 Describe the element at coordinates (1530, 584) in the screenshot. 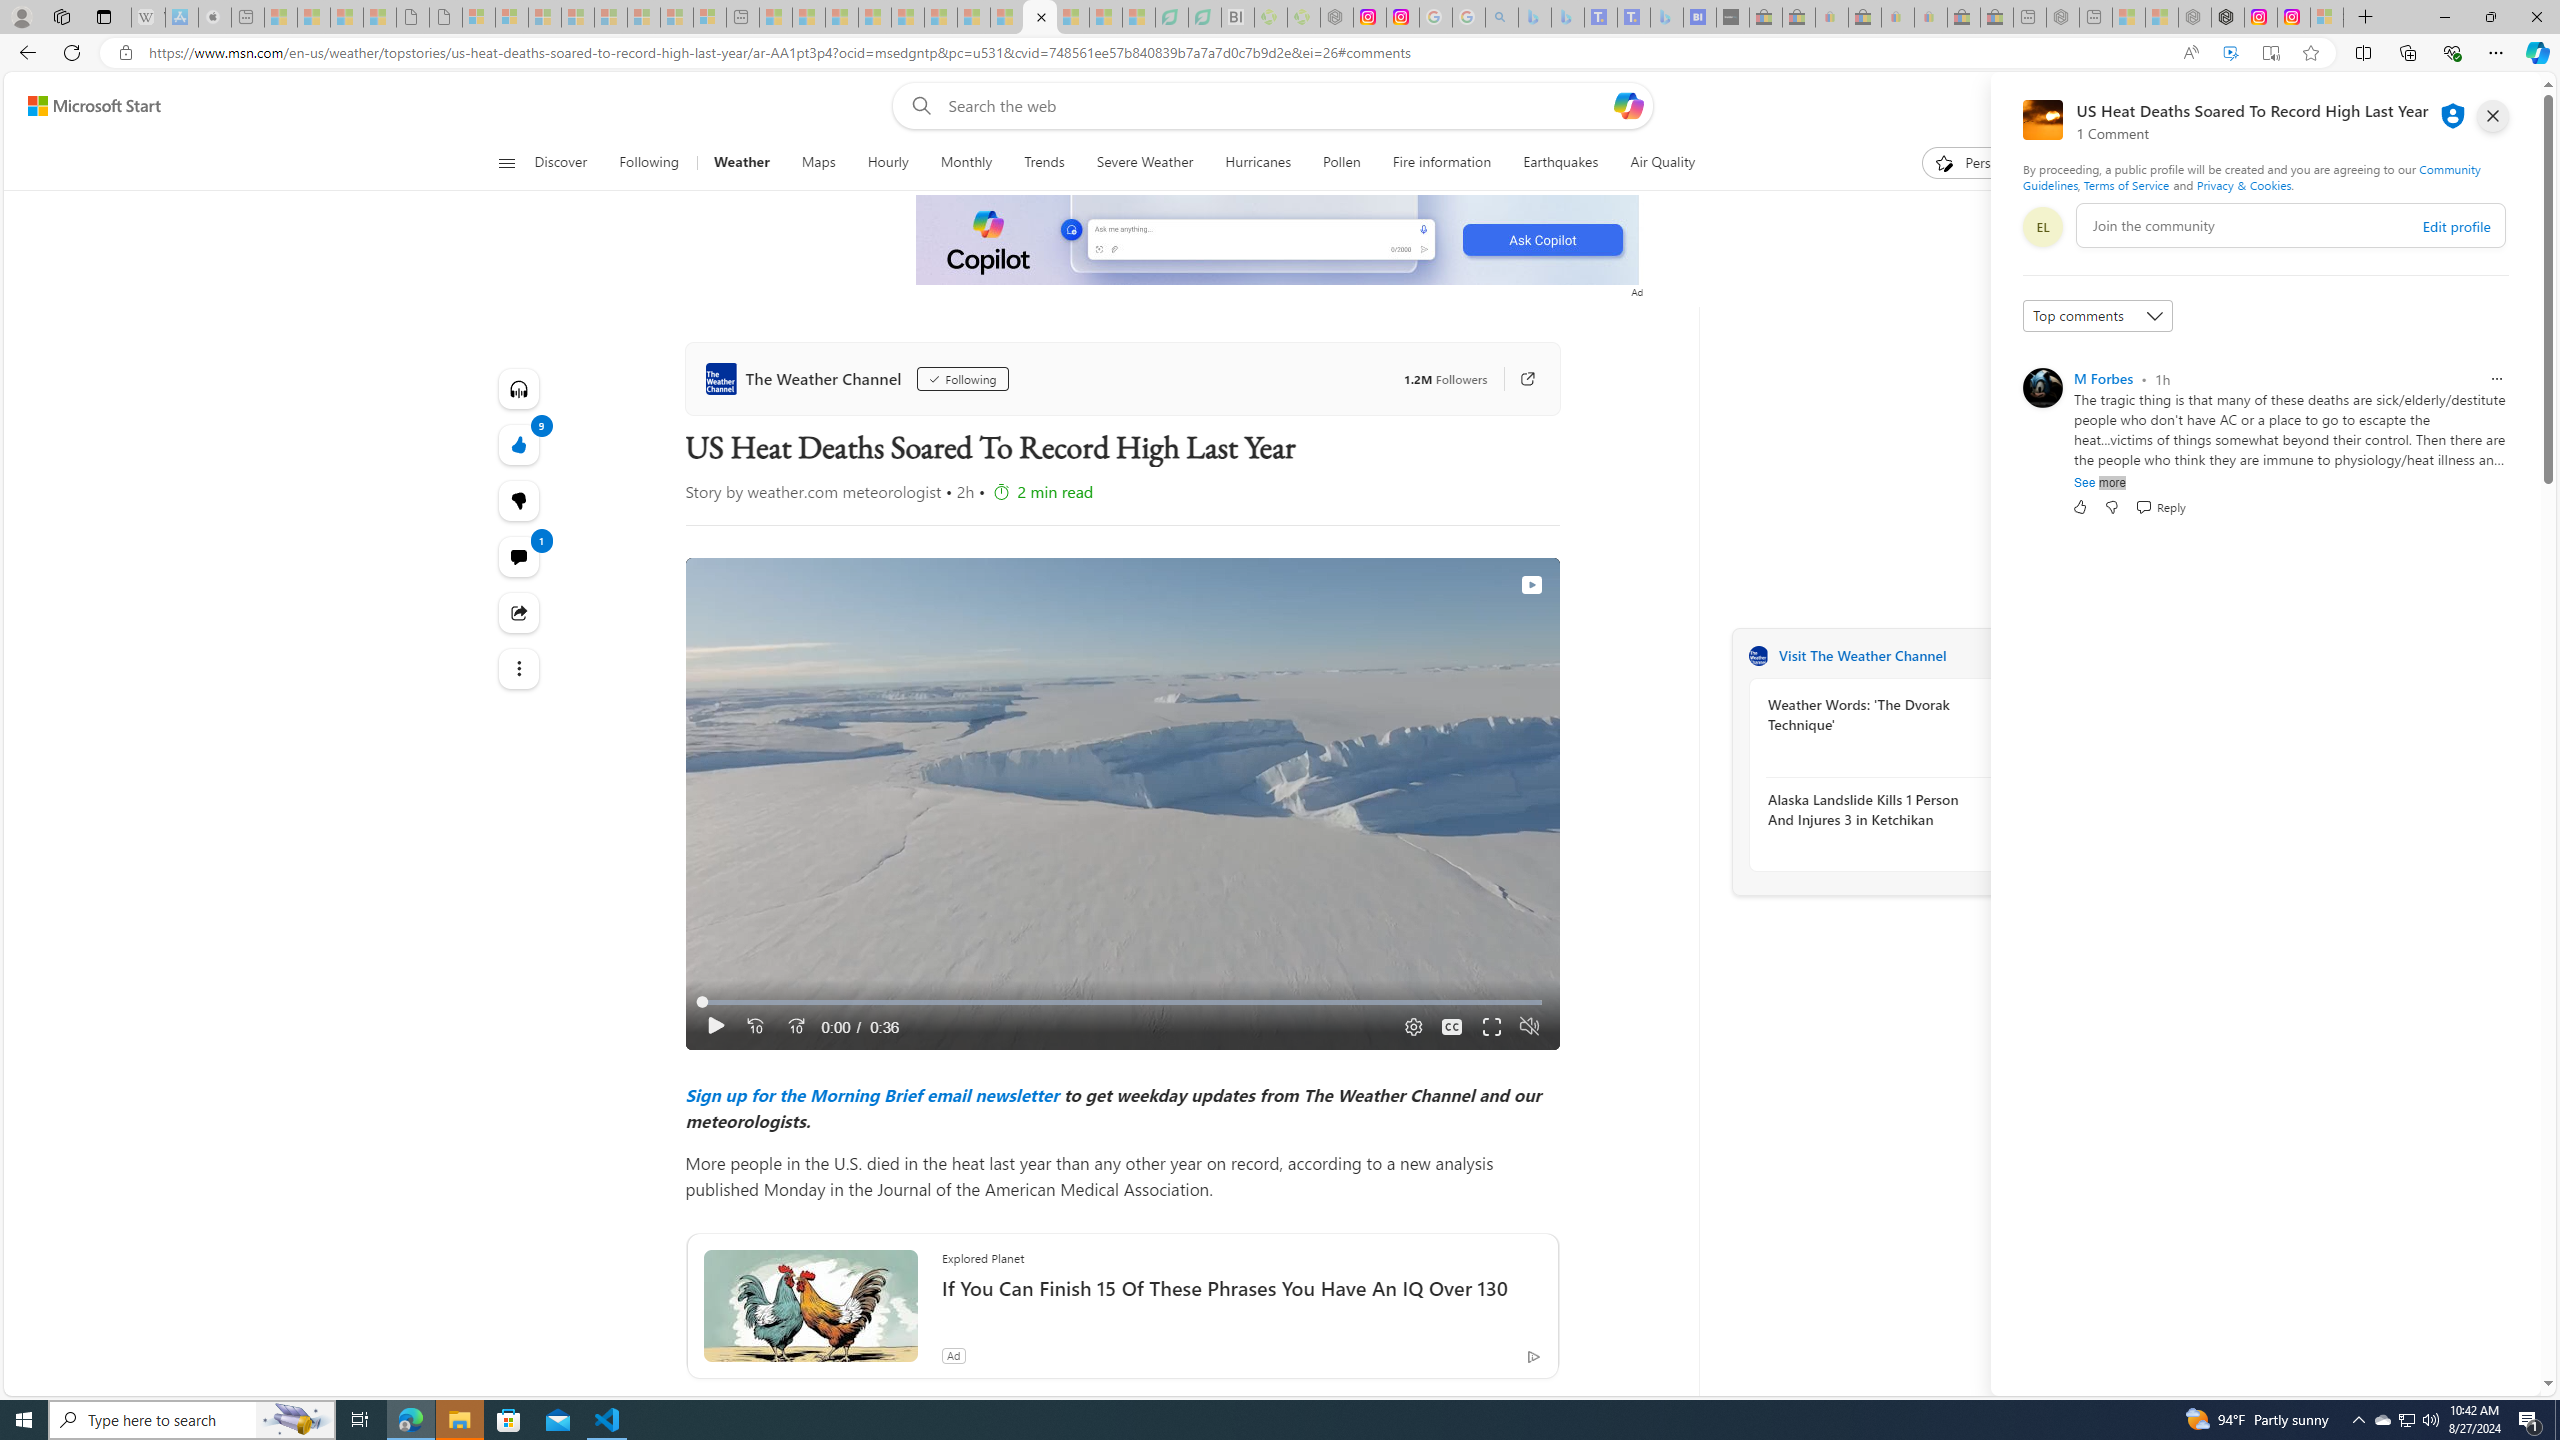

I see `View on Watch` at that location.